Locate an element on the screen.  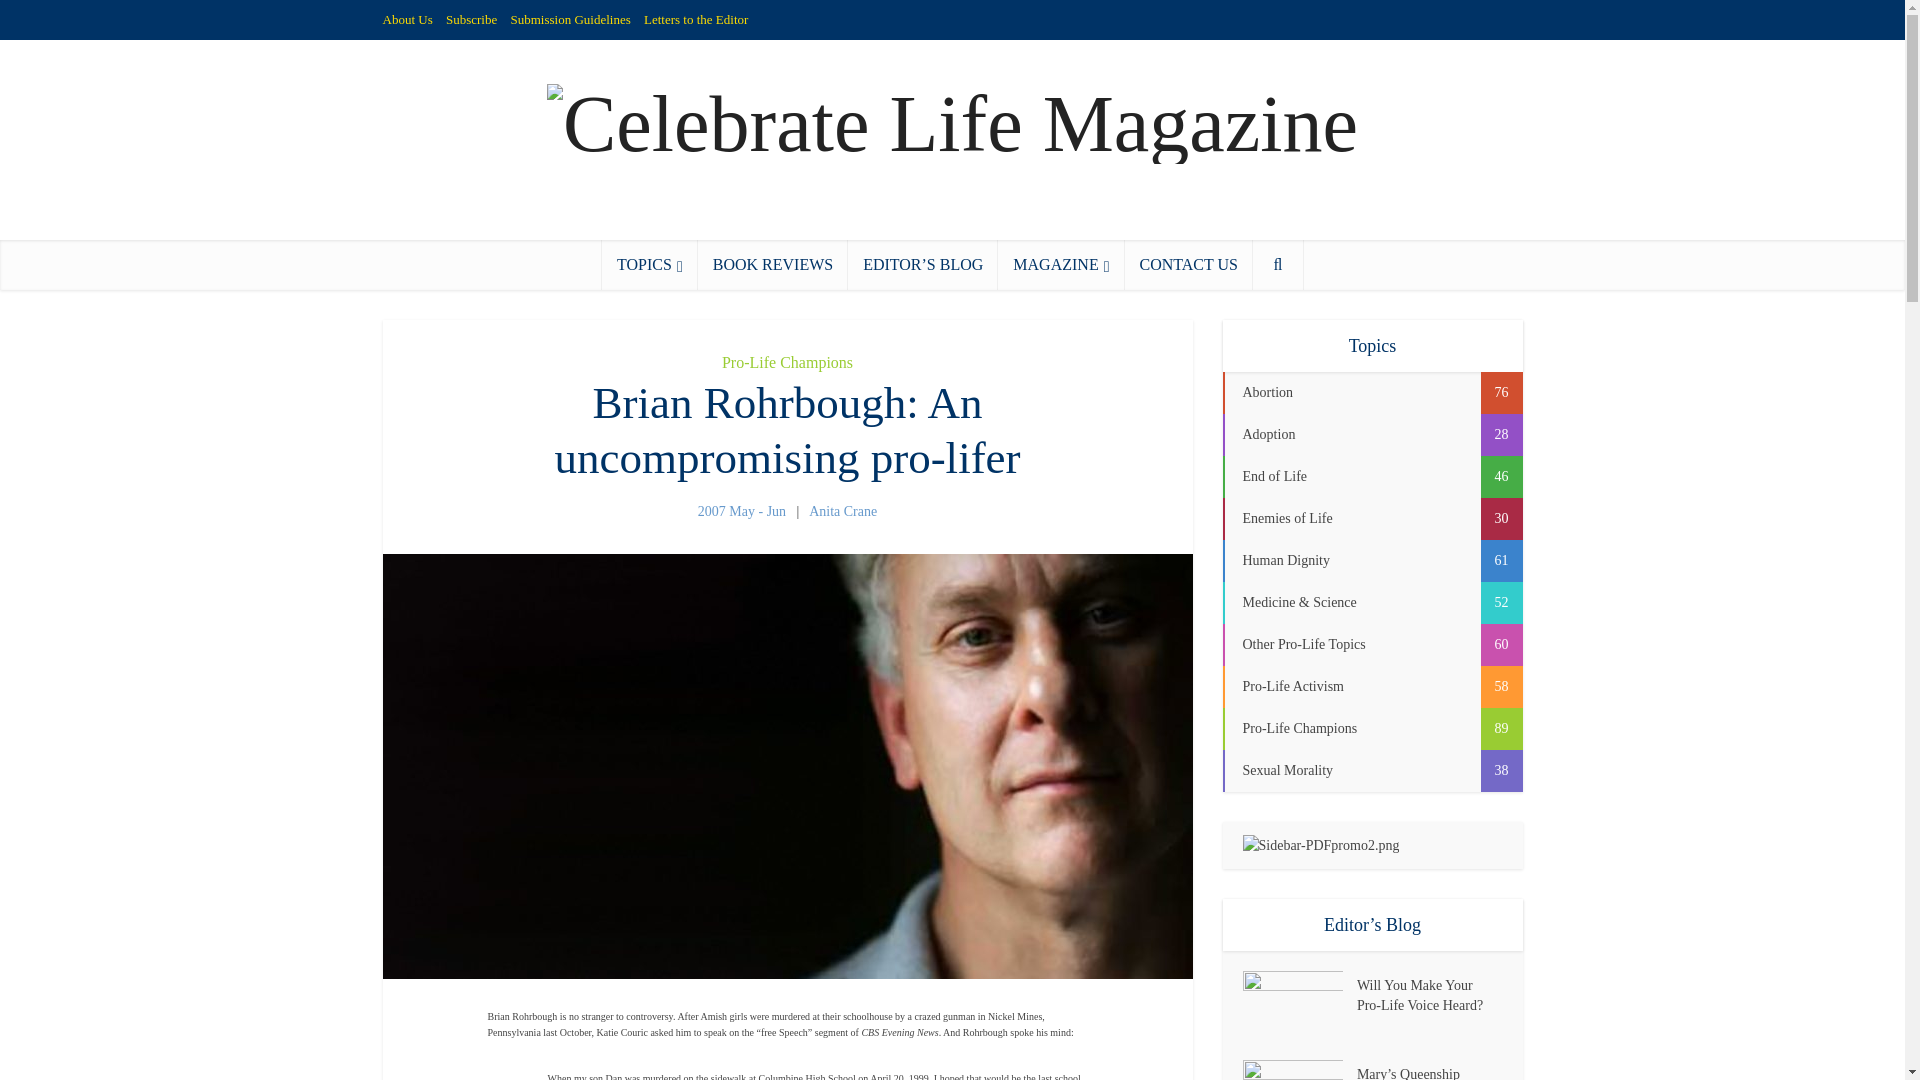
CONTACT US is located at coordinates (1187, 264).